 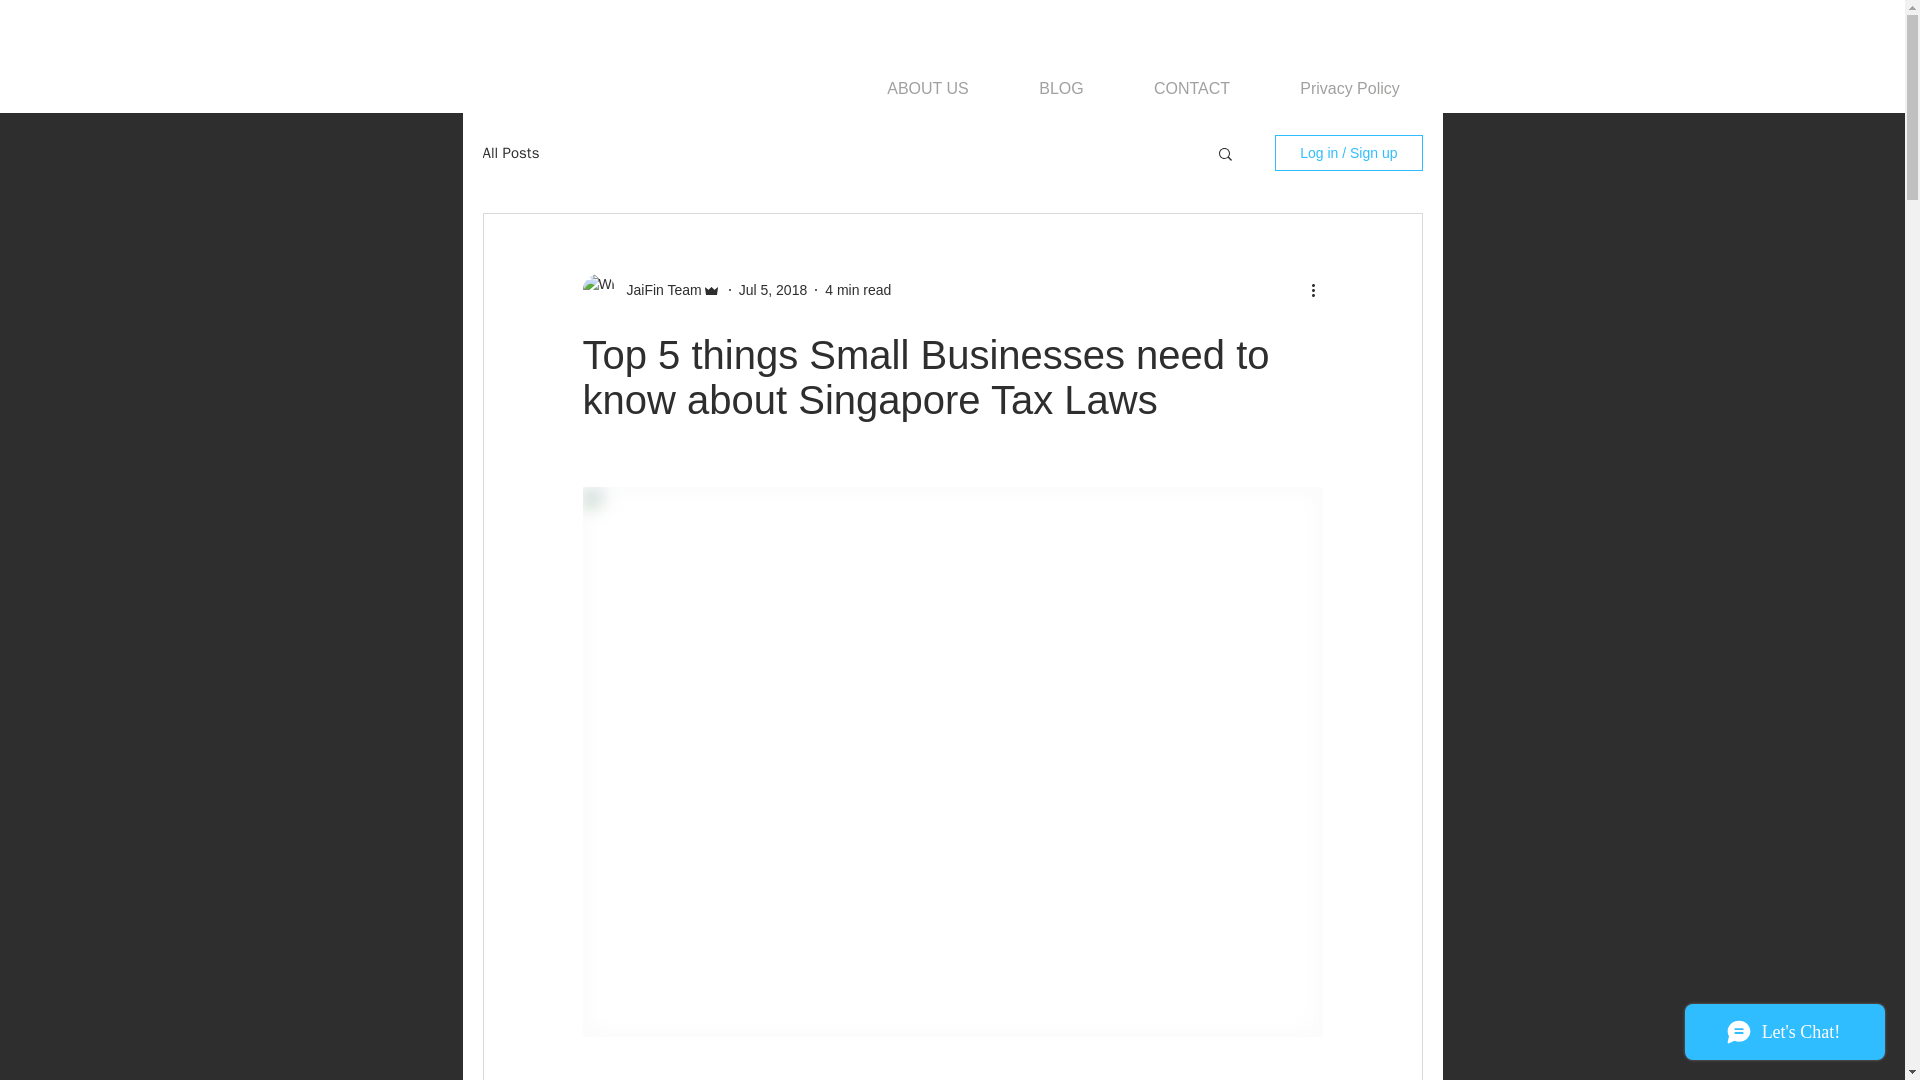 What do you see at coordinates (657, 290) in the screenshot?
I see `JaiFin Team` at bounding box center [657, 290].